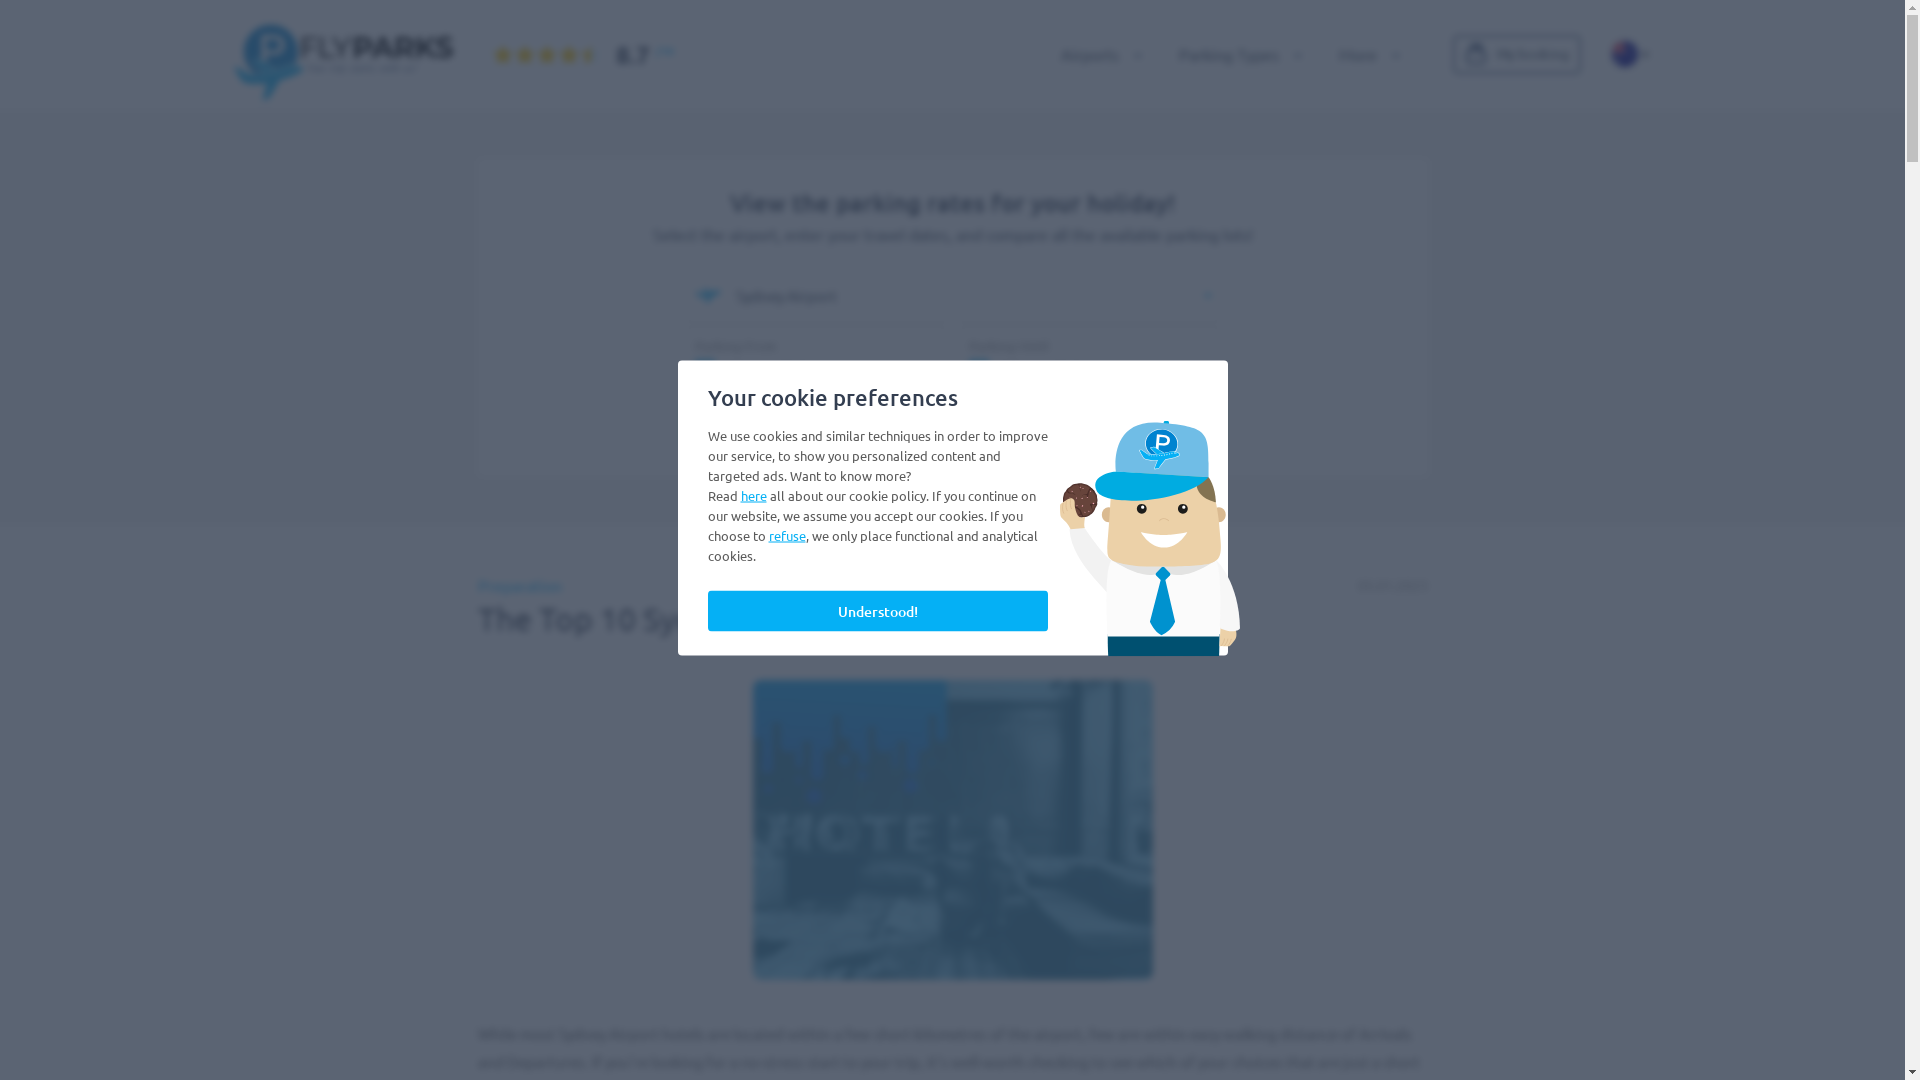  Describe the element at coordinates (1235, 54) in the screenshot. I see `Parking Types` at that location.